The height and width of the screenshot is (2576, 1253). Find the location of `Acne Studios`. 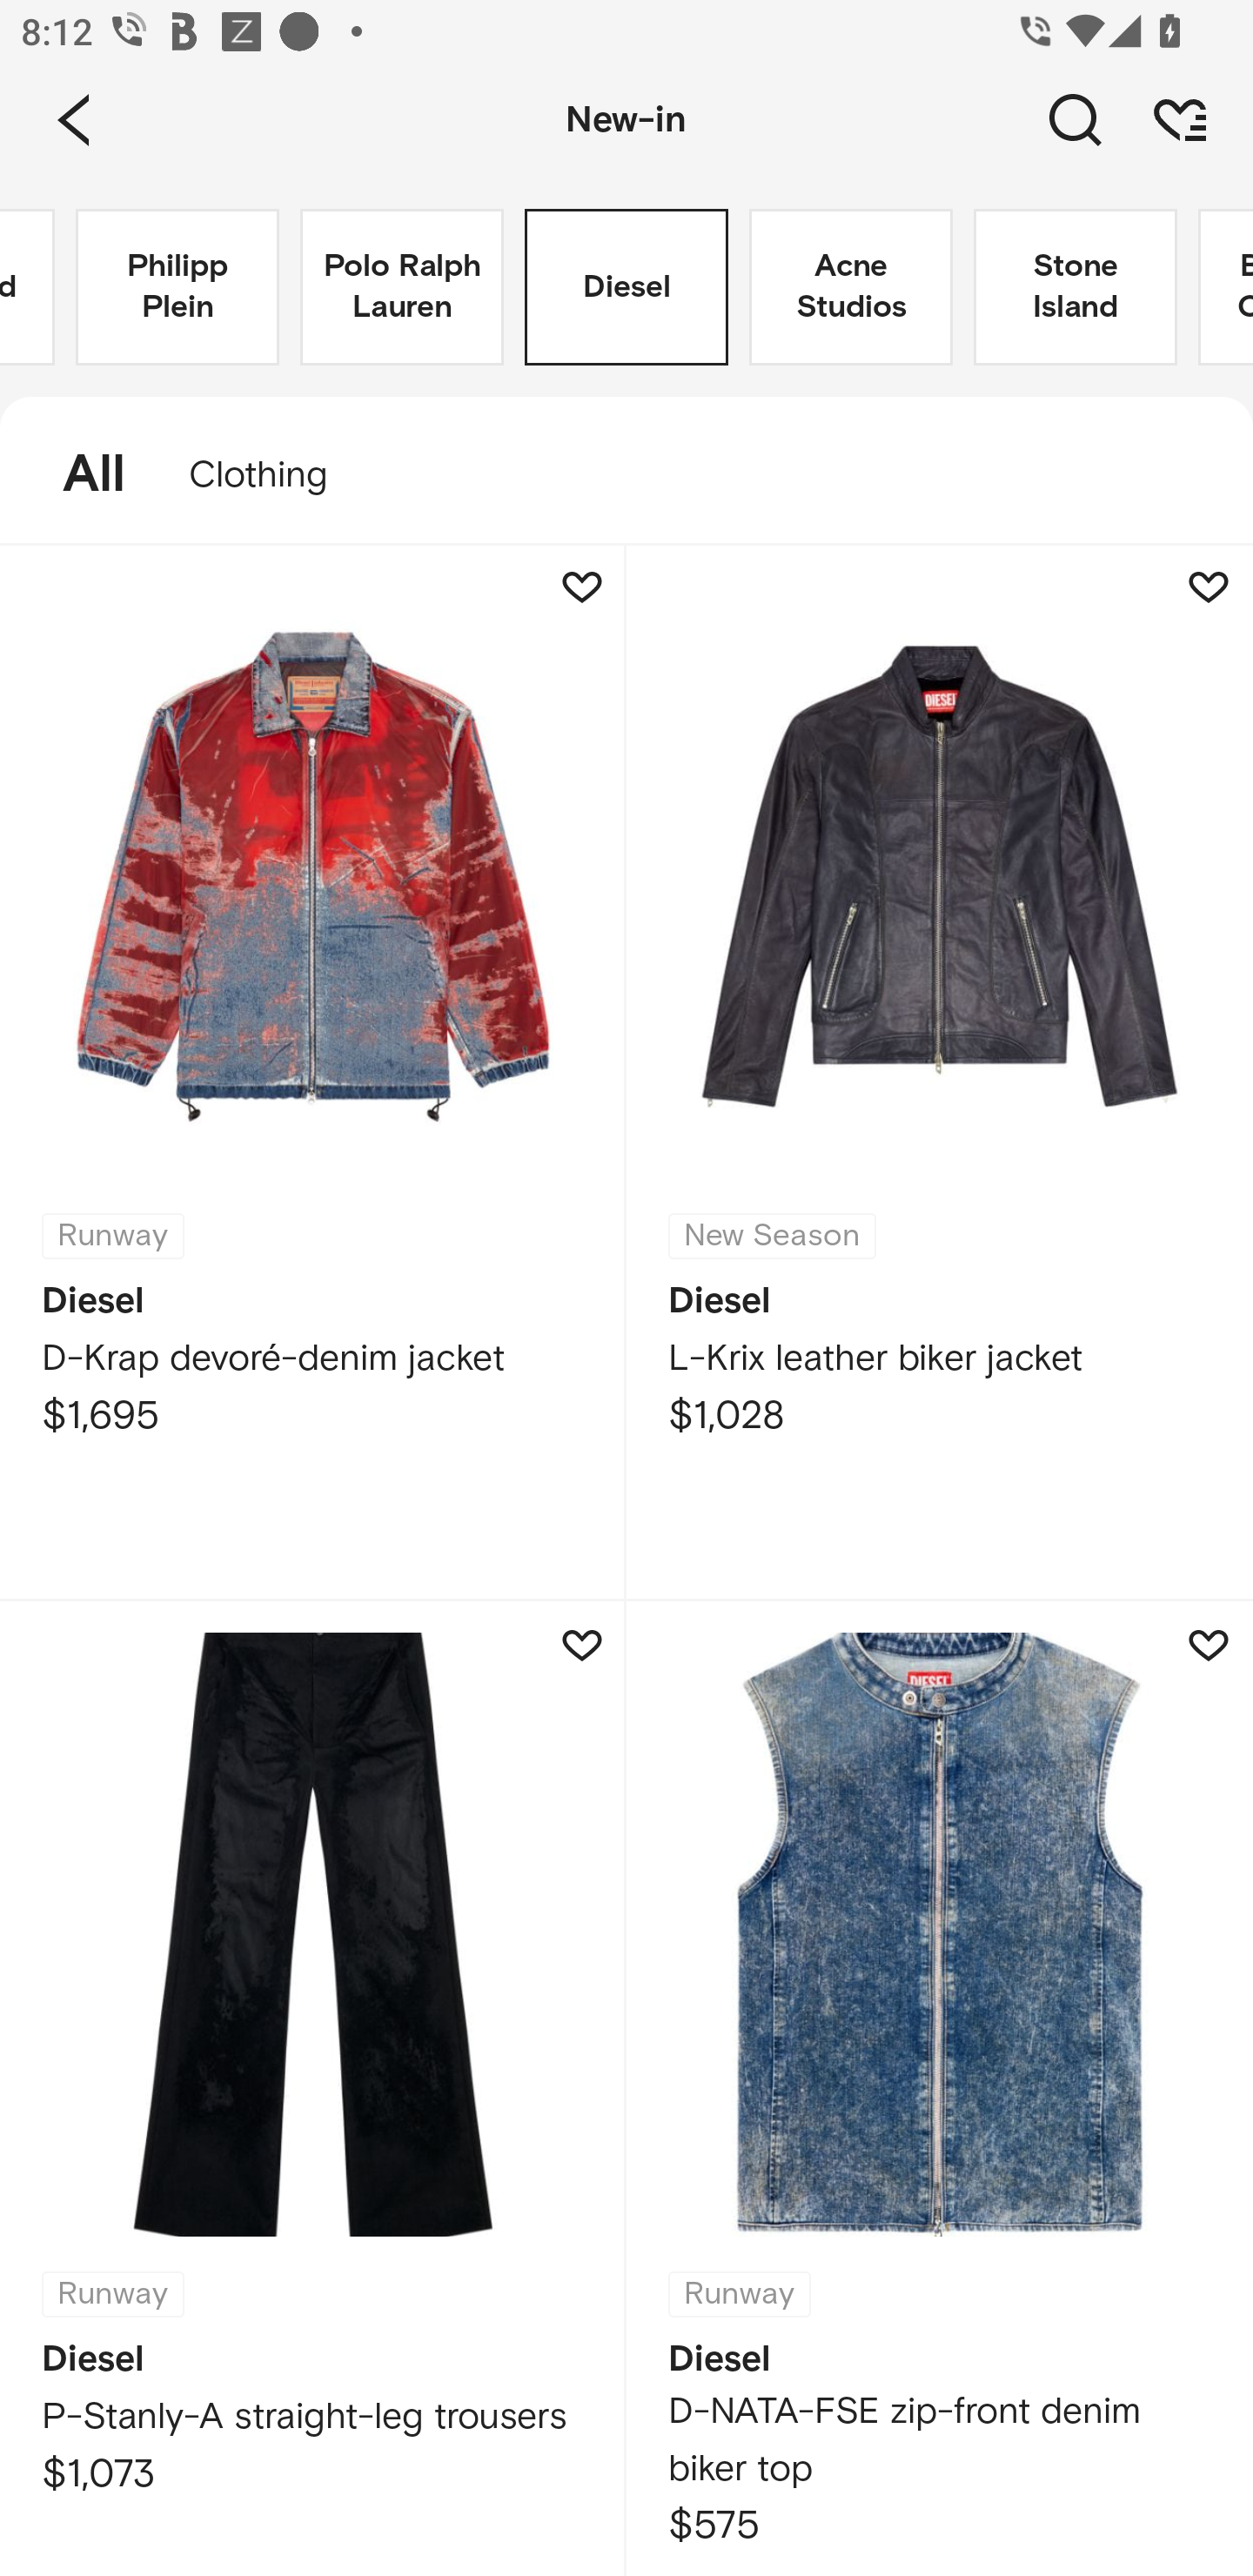

Acne Studios is located at coordinates (851, 287).